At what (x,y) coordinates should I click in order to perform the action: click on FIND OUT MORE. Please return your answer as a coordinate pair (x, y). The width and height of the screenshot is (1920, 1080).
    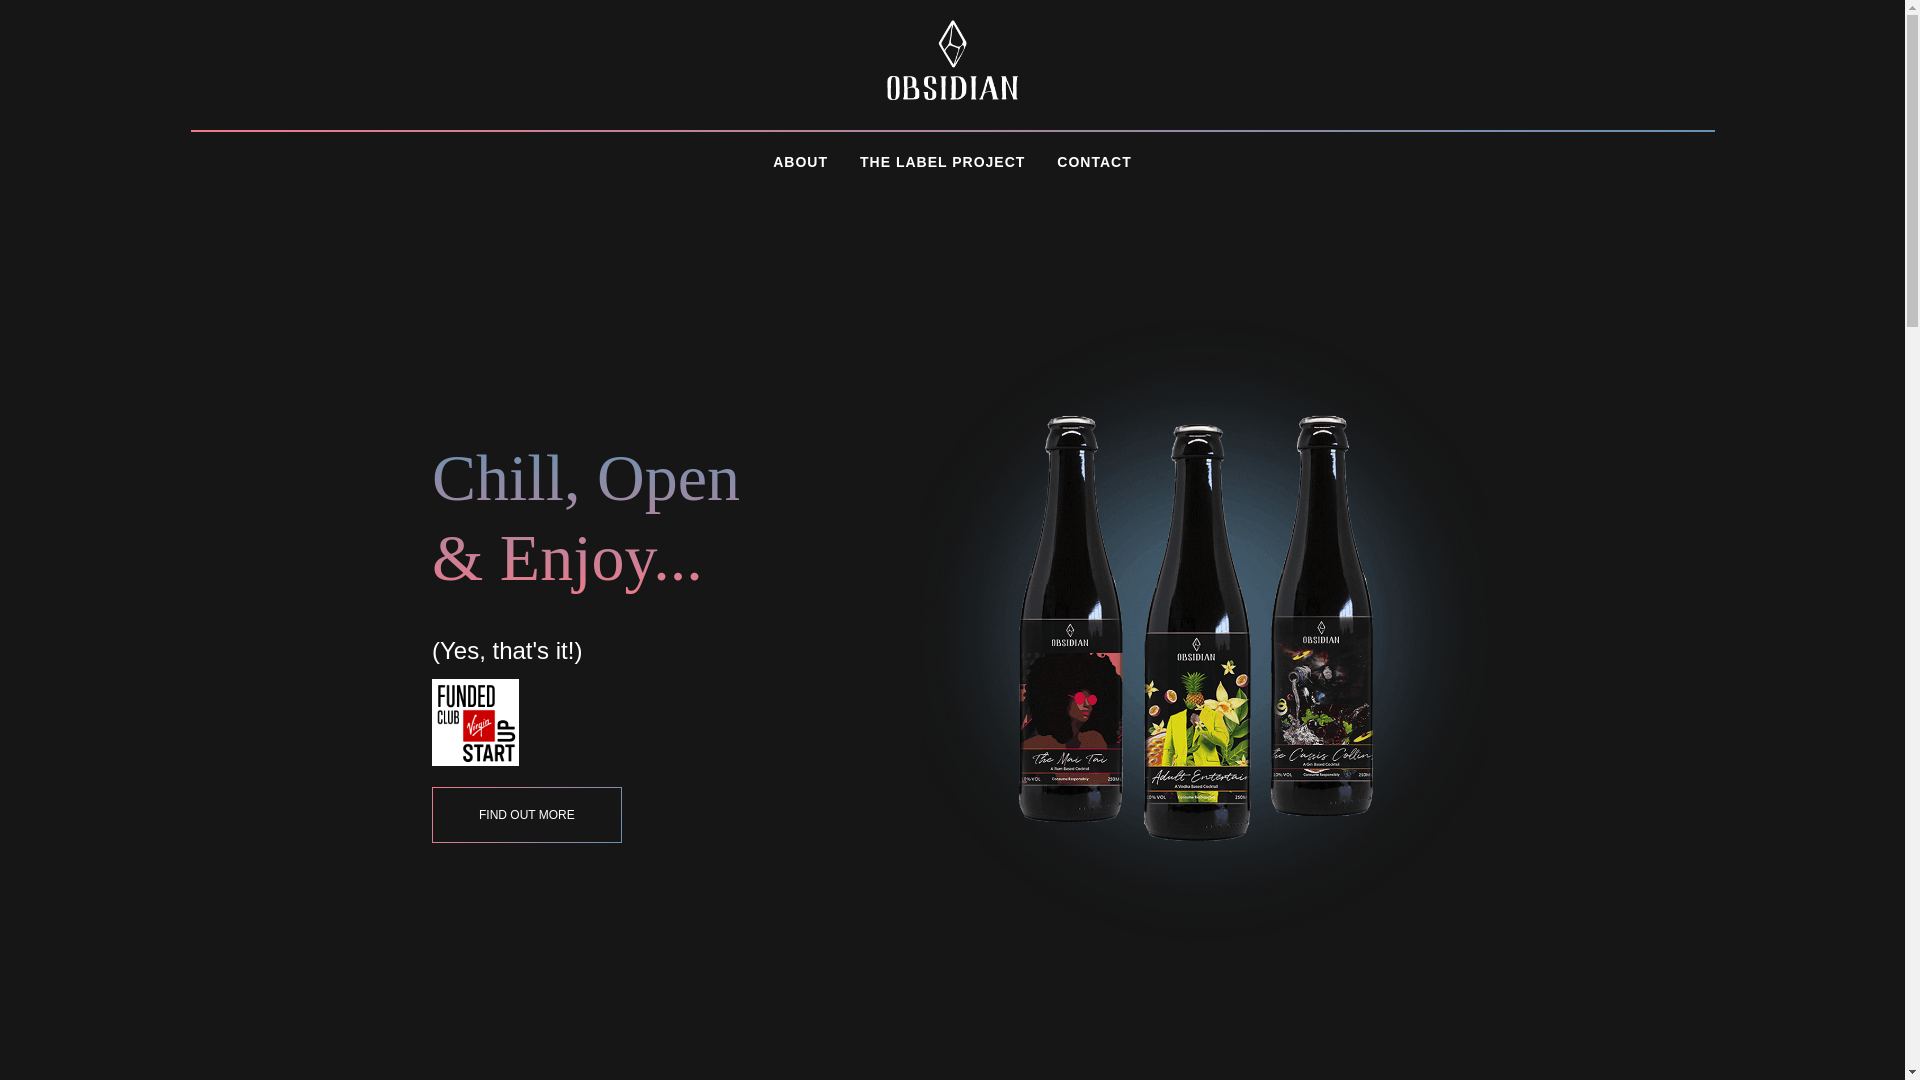
    Looking at the image, I should click on (527, 815).